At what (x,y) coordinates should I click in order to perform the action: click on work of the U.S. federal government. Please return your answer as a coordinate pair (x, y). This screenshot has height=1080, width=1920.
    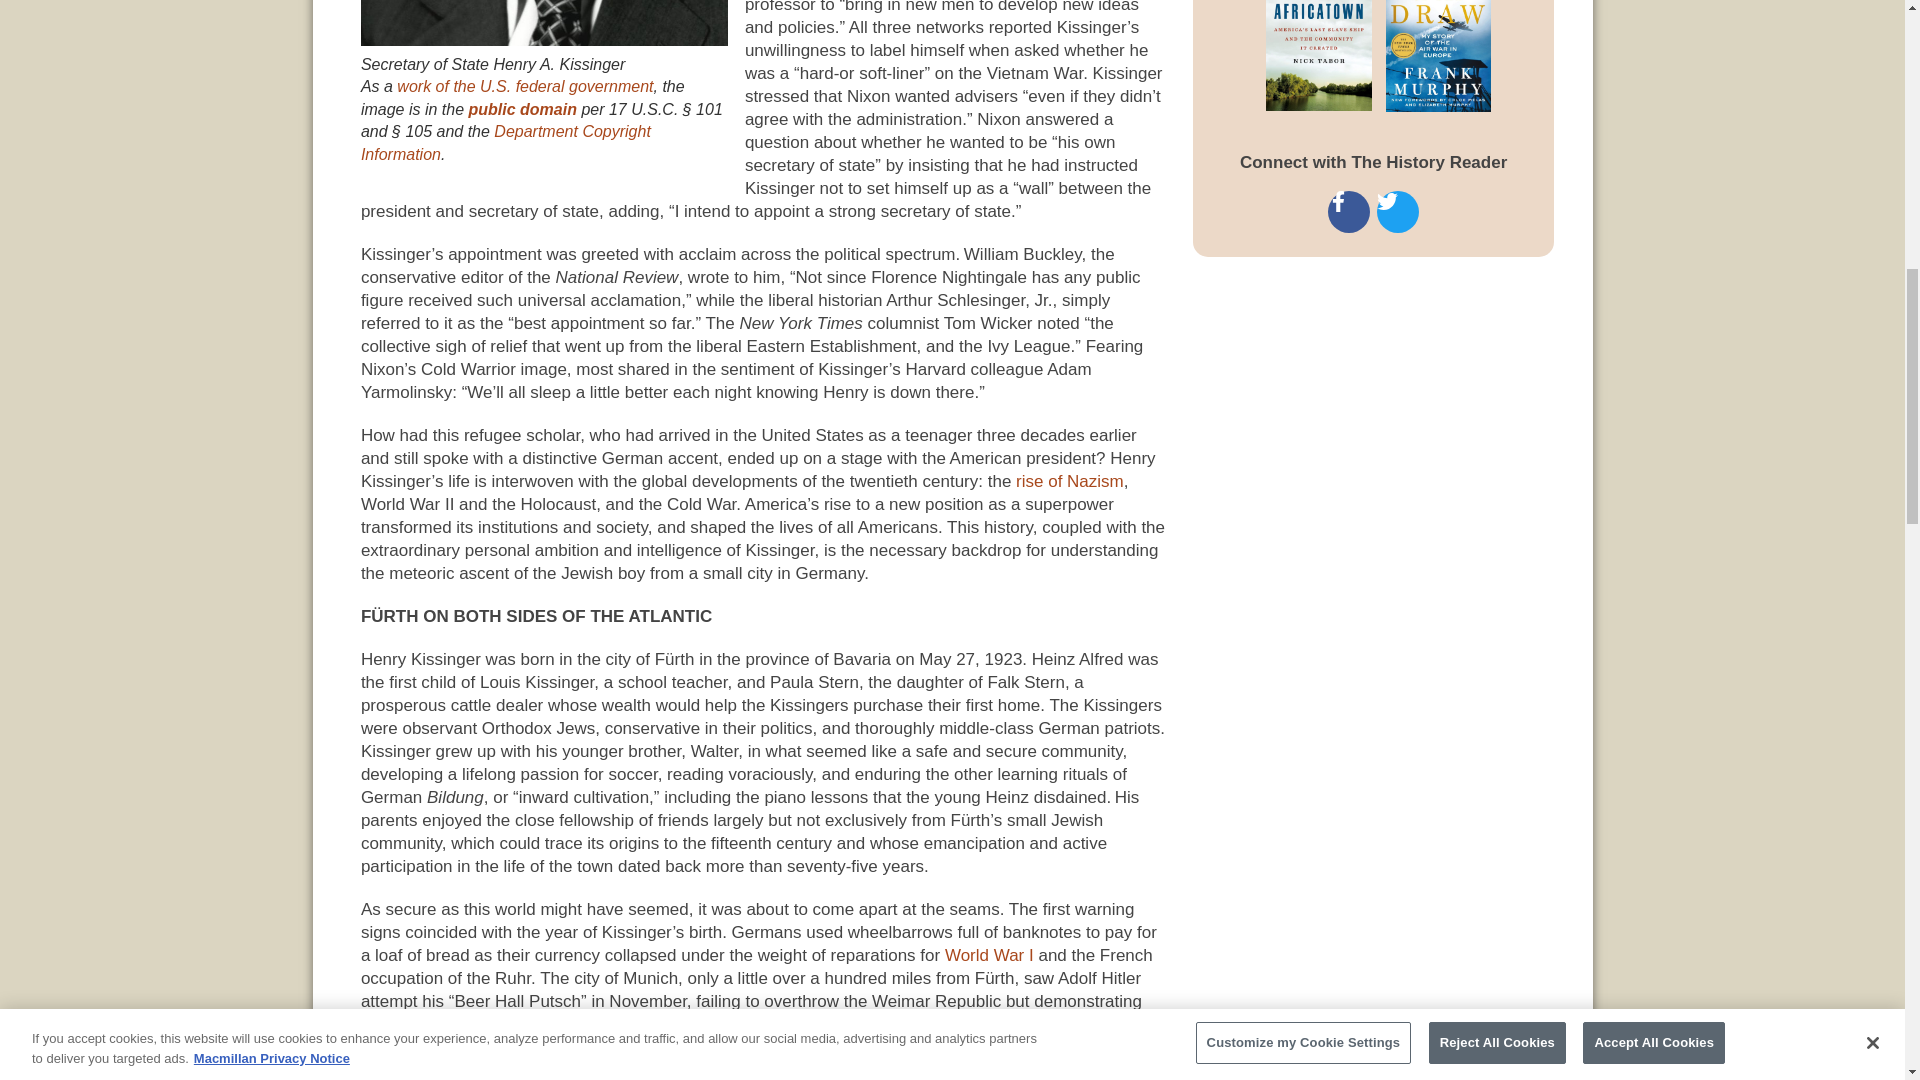
    Looking at the image, I should click on (524, 86).